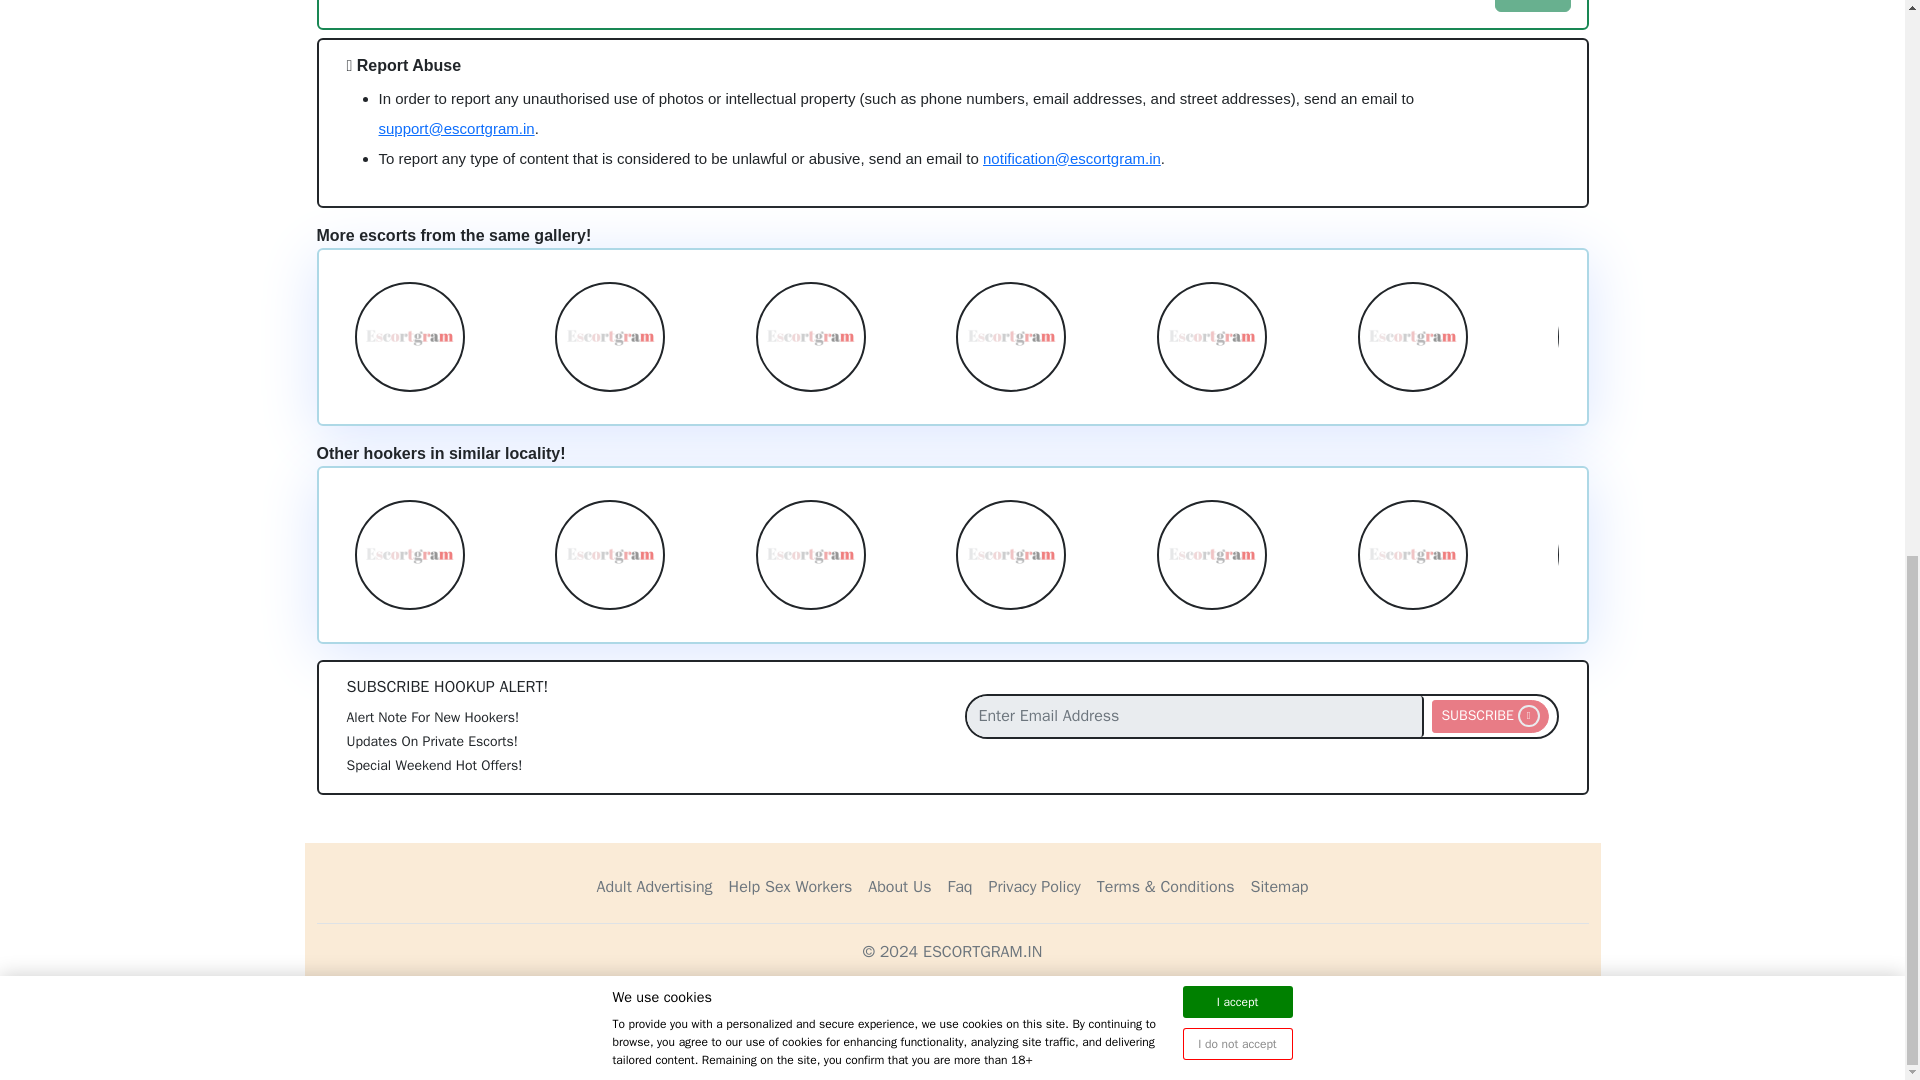 This screenshot has width=1920, height=1080. What do you see at coordinates (1813, 336) in the screenshot?
I see `Air Hostess Escort Kavya Rautela` at bounding box center [1813, 336].